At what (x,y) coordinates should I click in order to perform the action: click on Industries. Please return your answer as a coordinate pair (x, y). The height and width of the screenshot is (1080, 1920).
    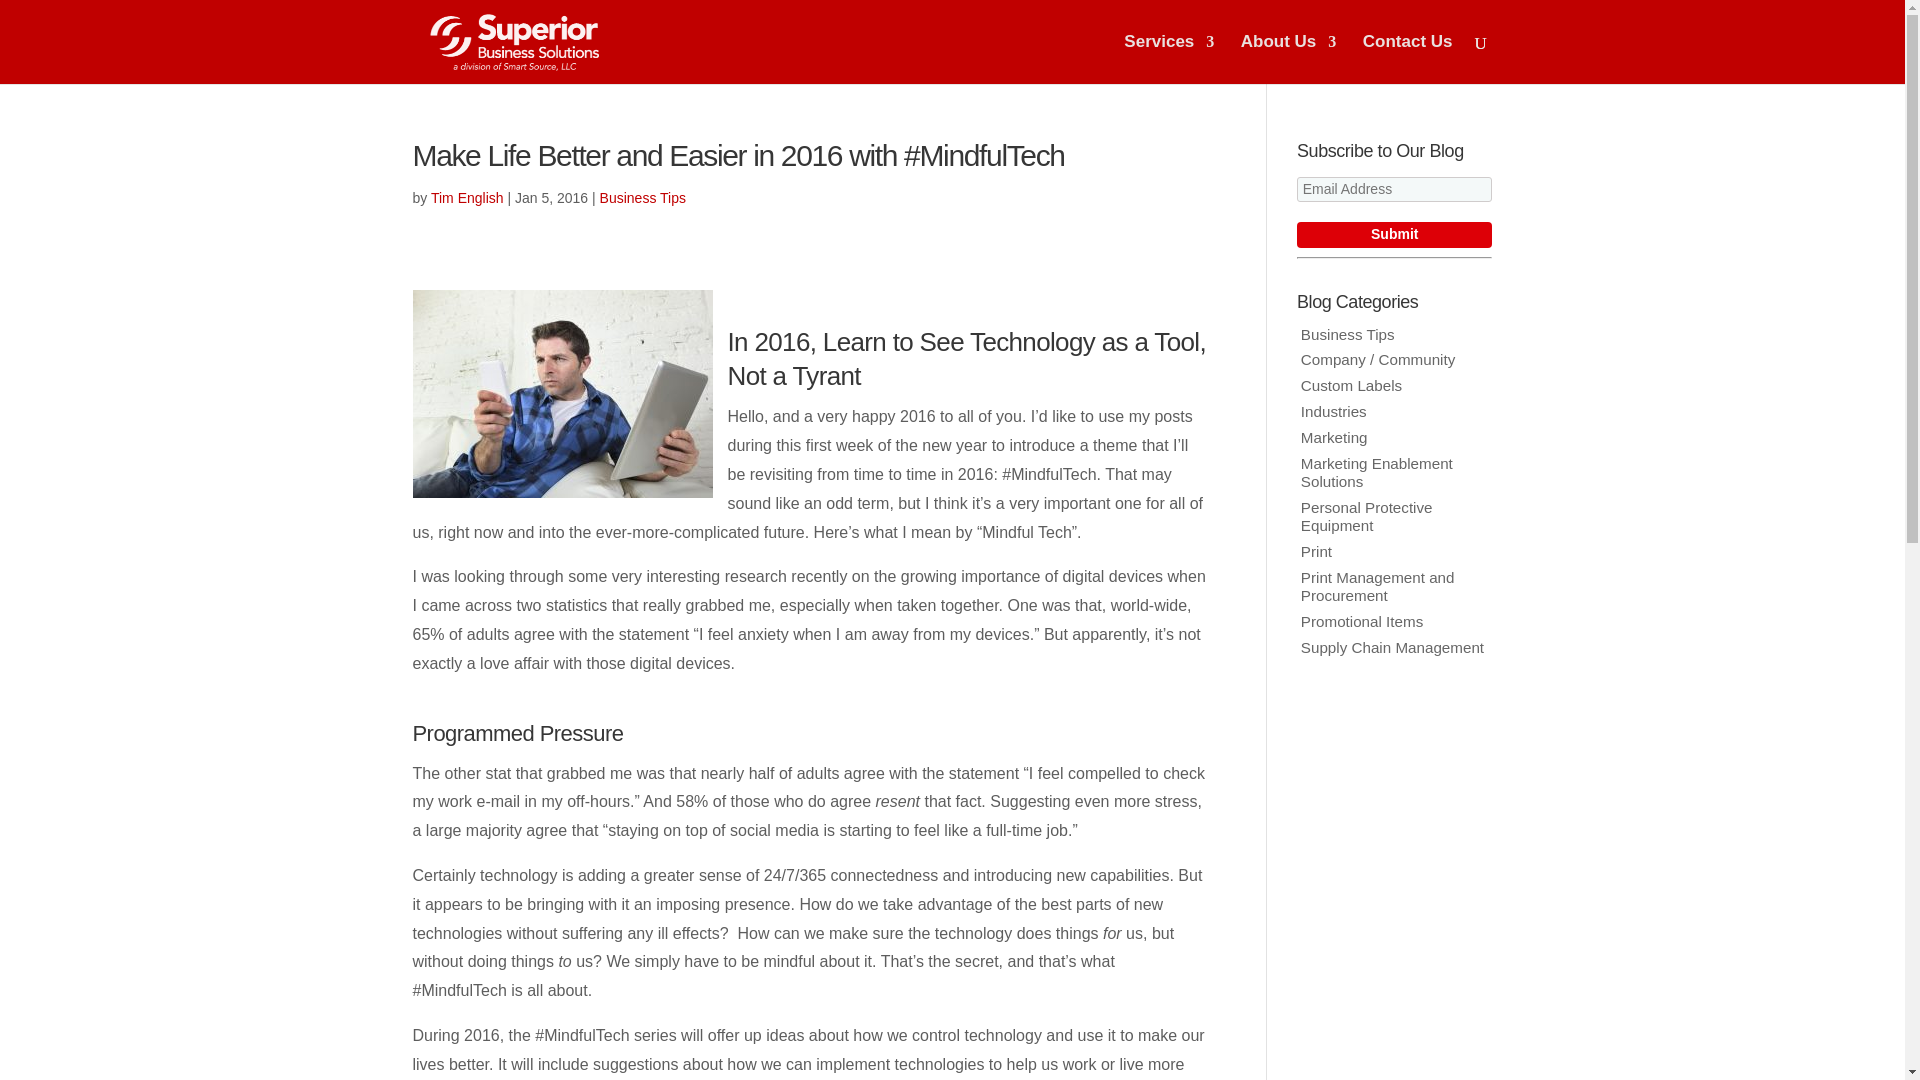
    Looking at the image, I should click on (1334, 411).